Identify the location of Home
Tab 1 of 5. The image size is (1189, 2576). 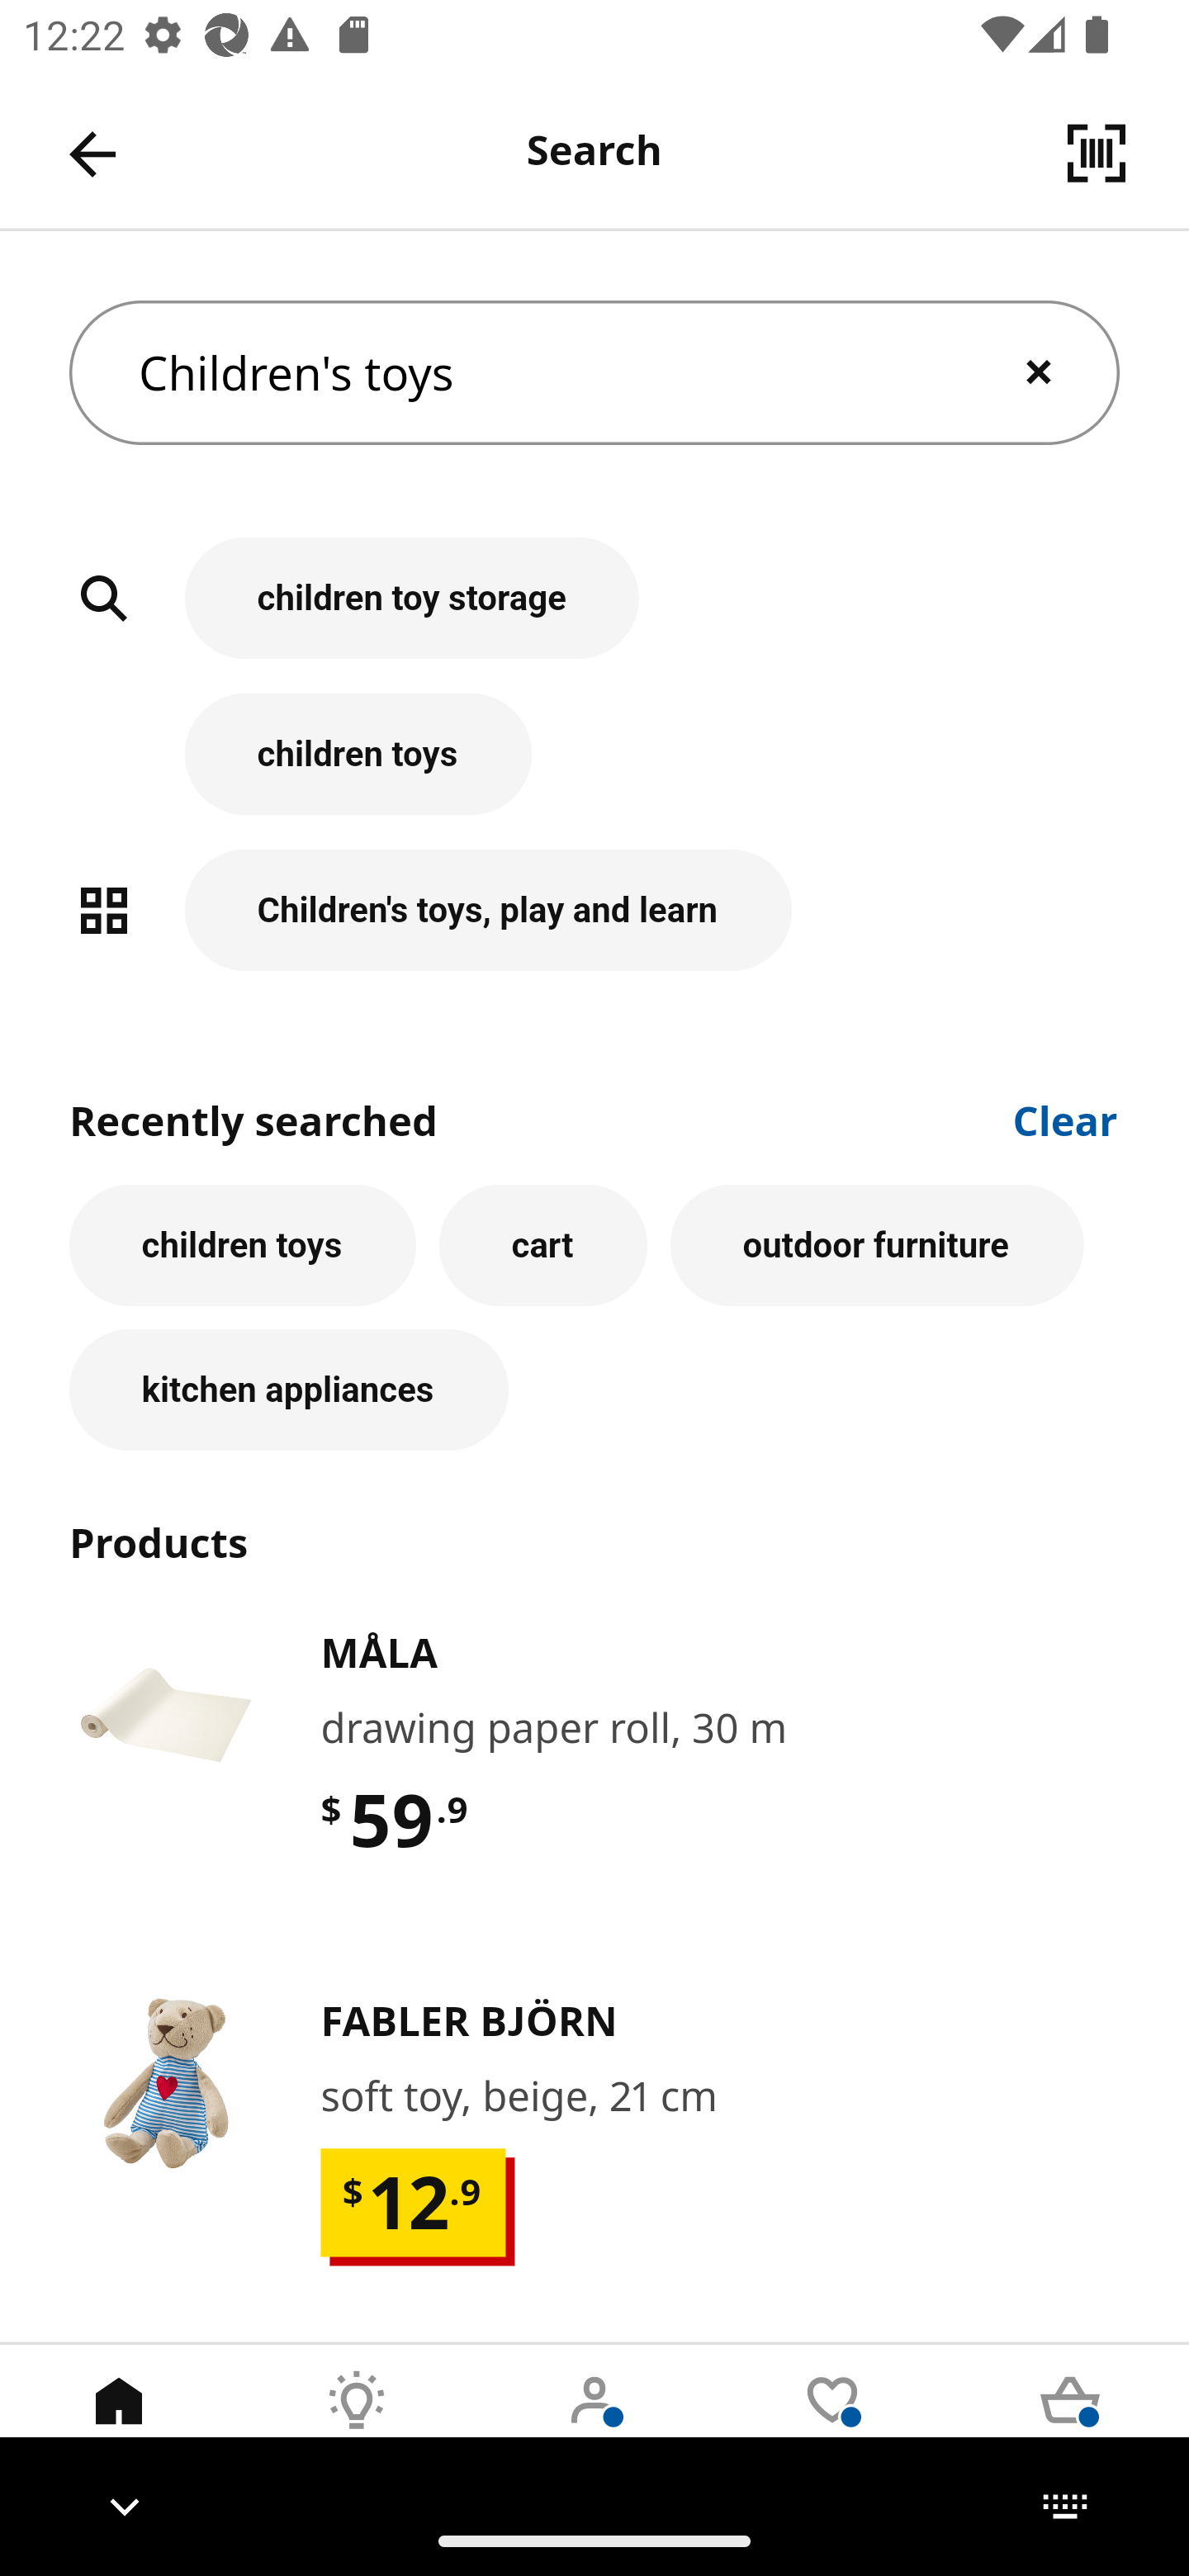
(119, 2425).